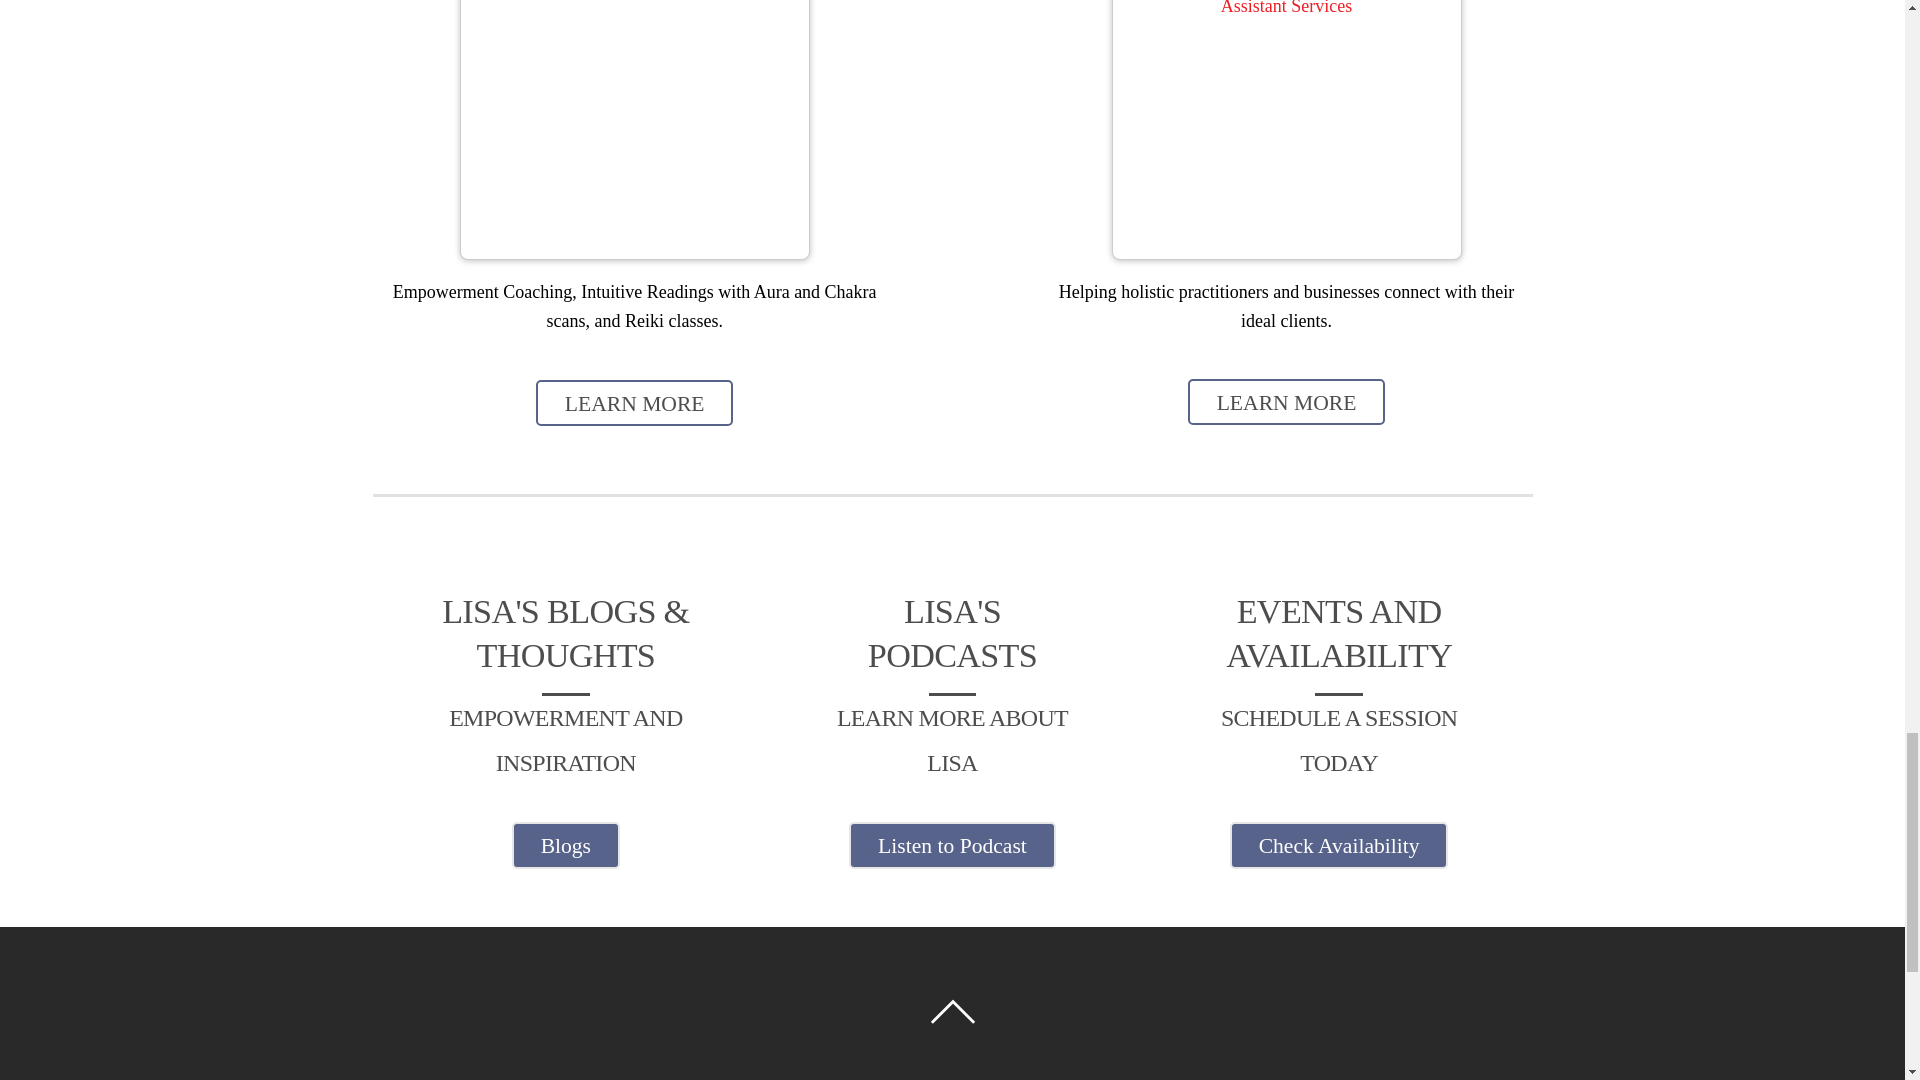 The width and height of the screenshot is (1920, 1080). Describe the element at coordinates (951, 844) in the screenshot. I see `Listen to Podcast` at that location.